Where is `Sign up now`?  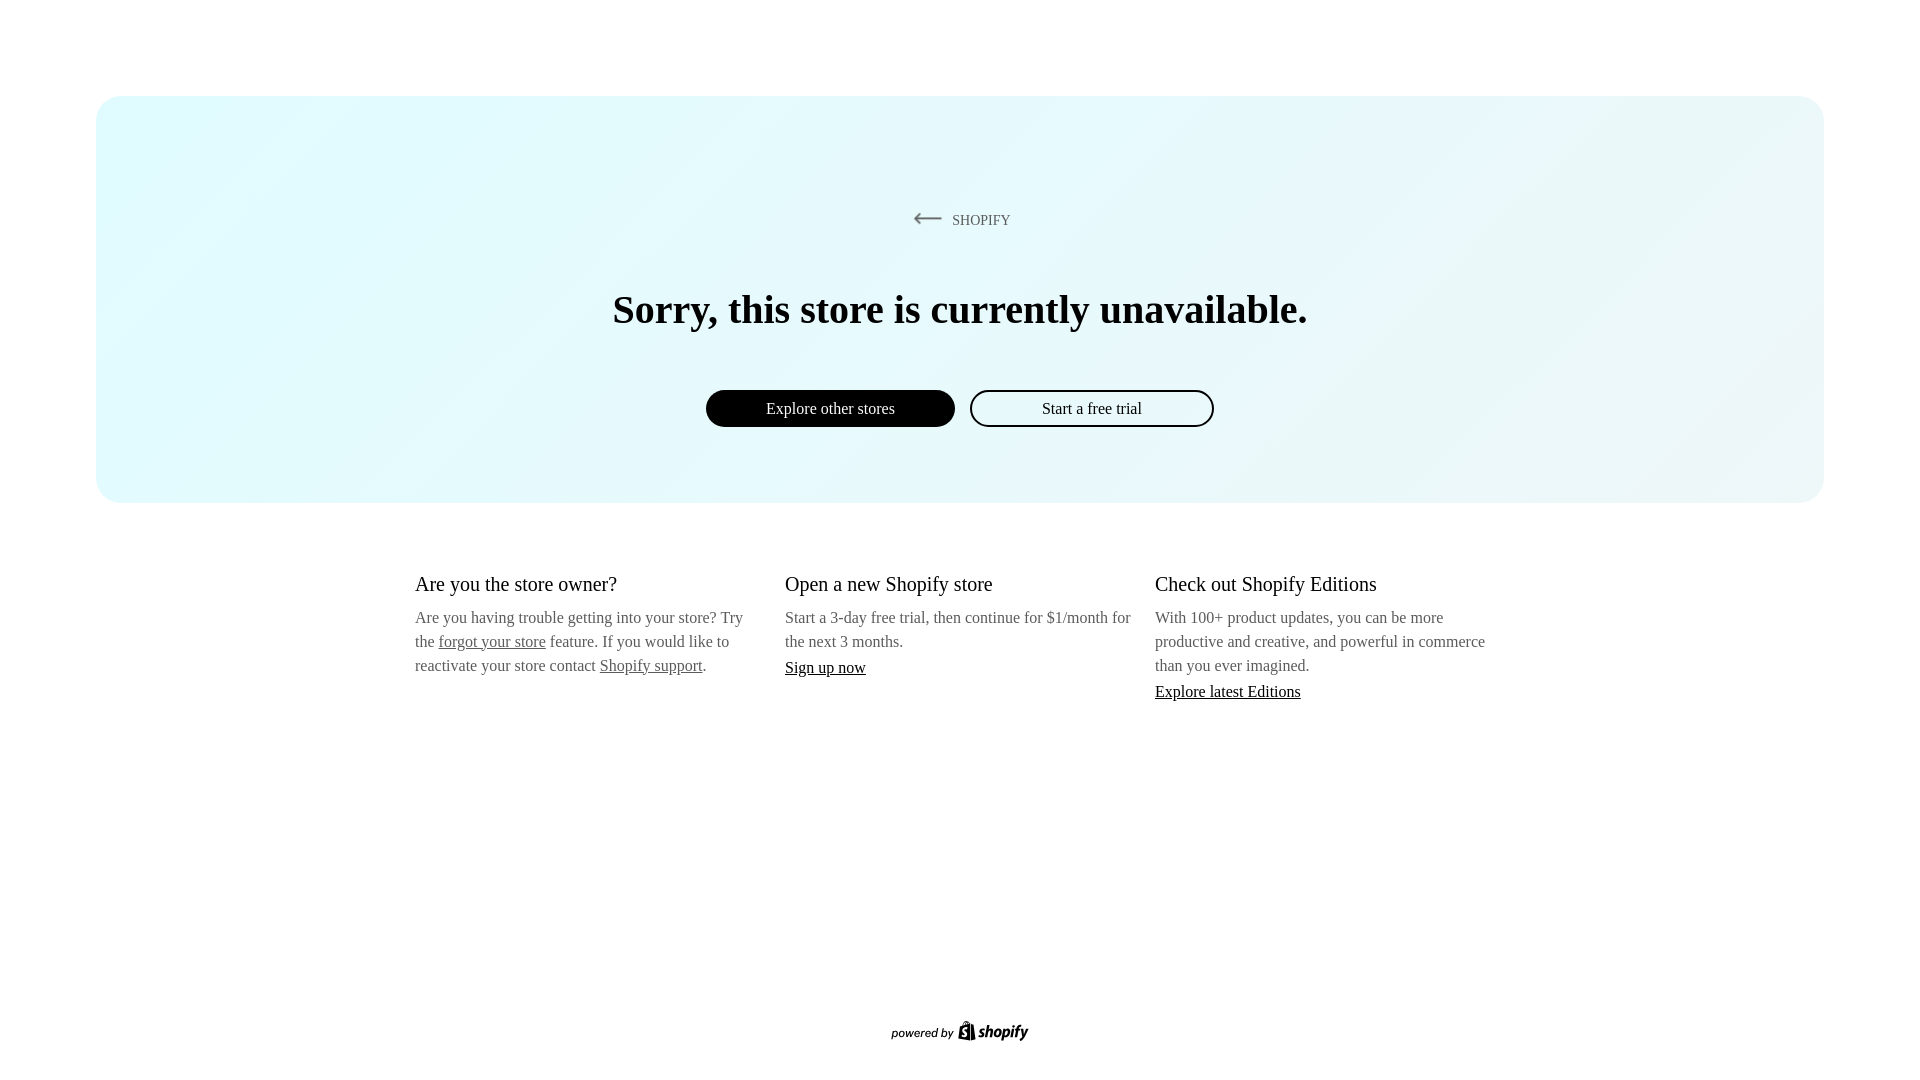 Sign up now is located at coordinates (825, 667).